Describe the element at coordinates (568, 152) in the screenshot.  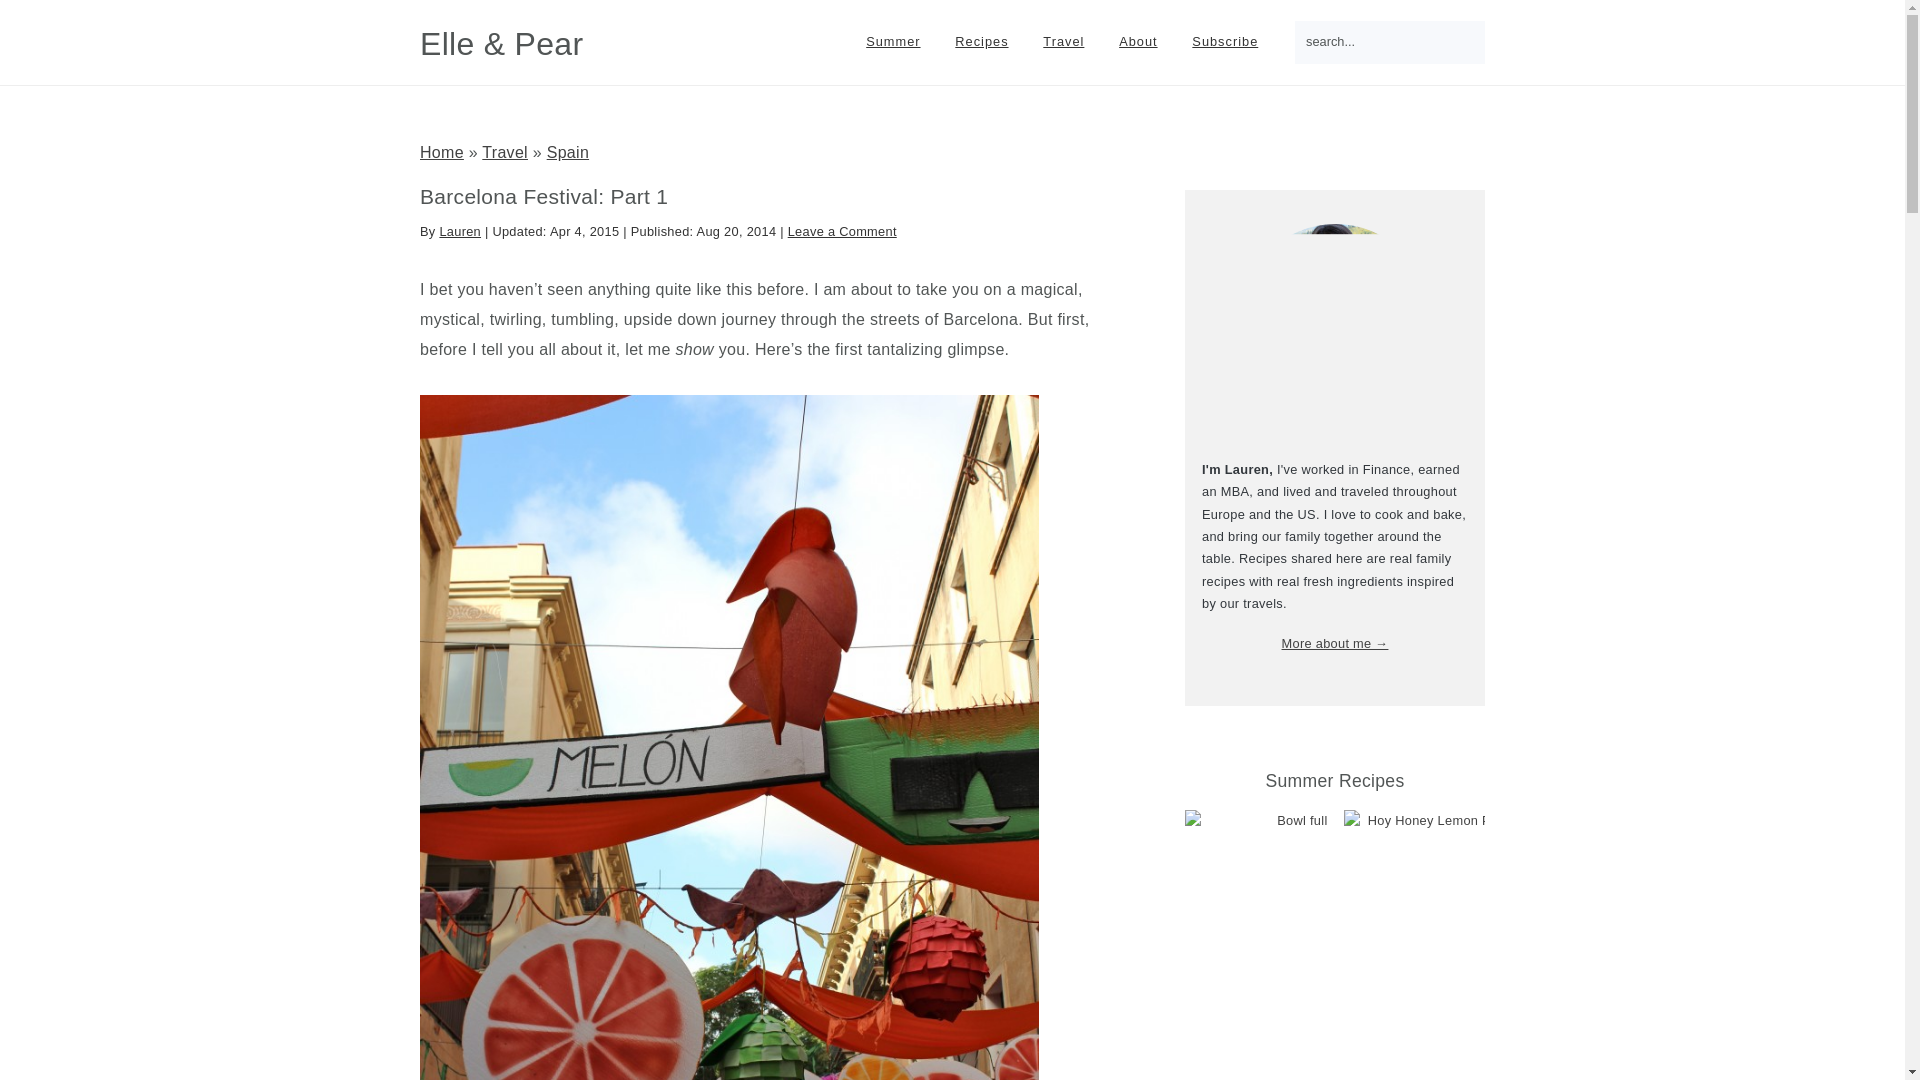
I see `Spain` at that location.